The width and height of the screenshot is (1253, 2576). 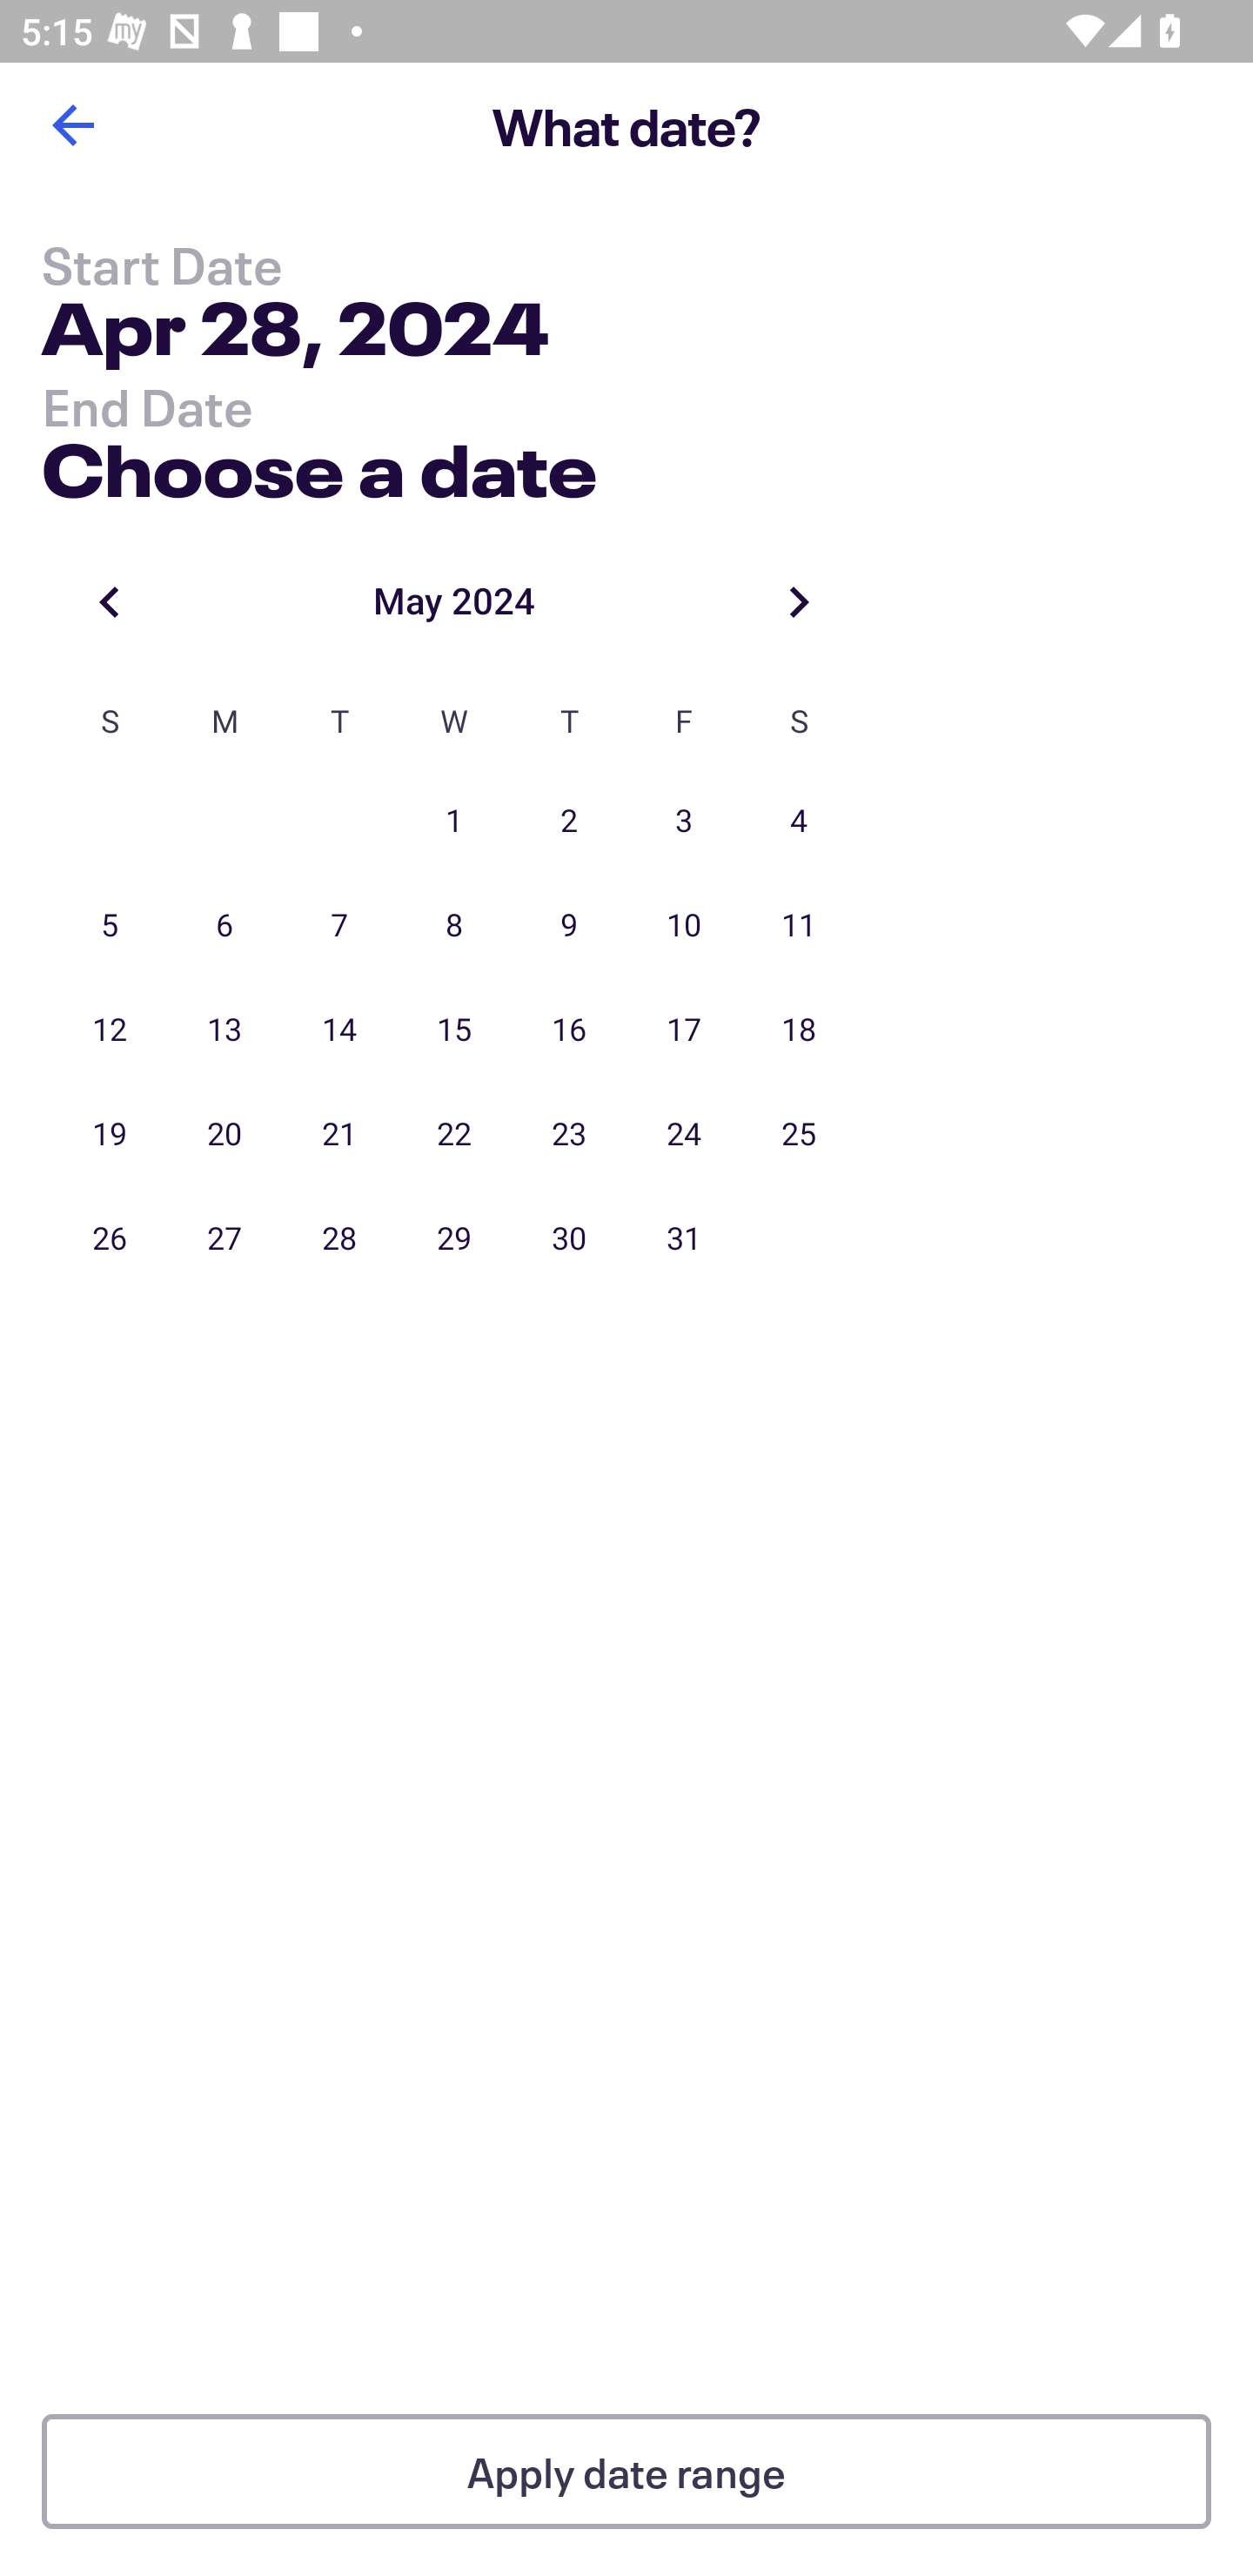 I want to click on 6 06 May 2024, so click(x=224, y=926).